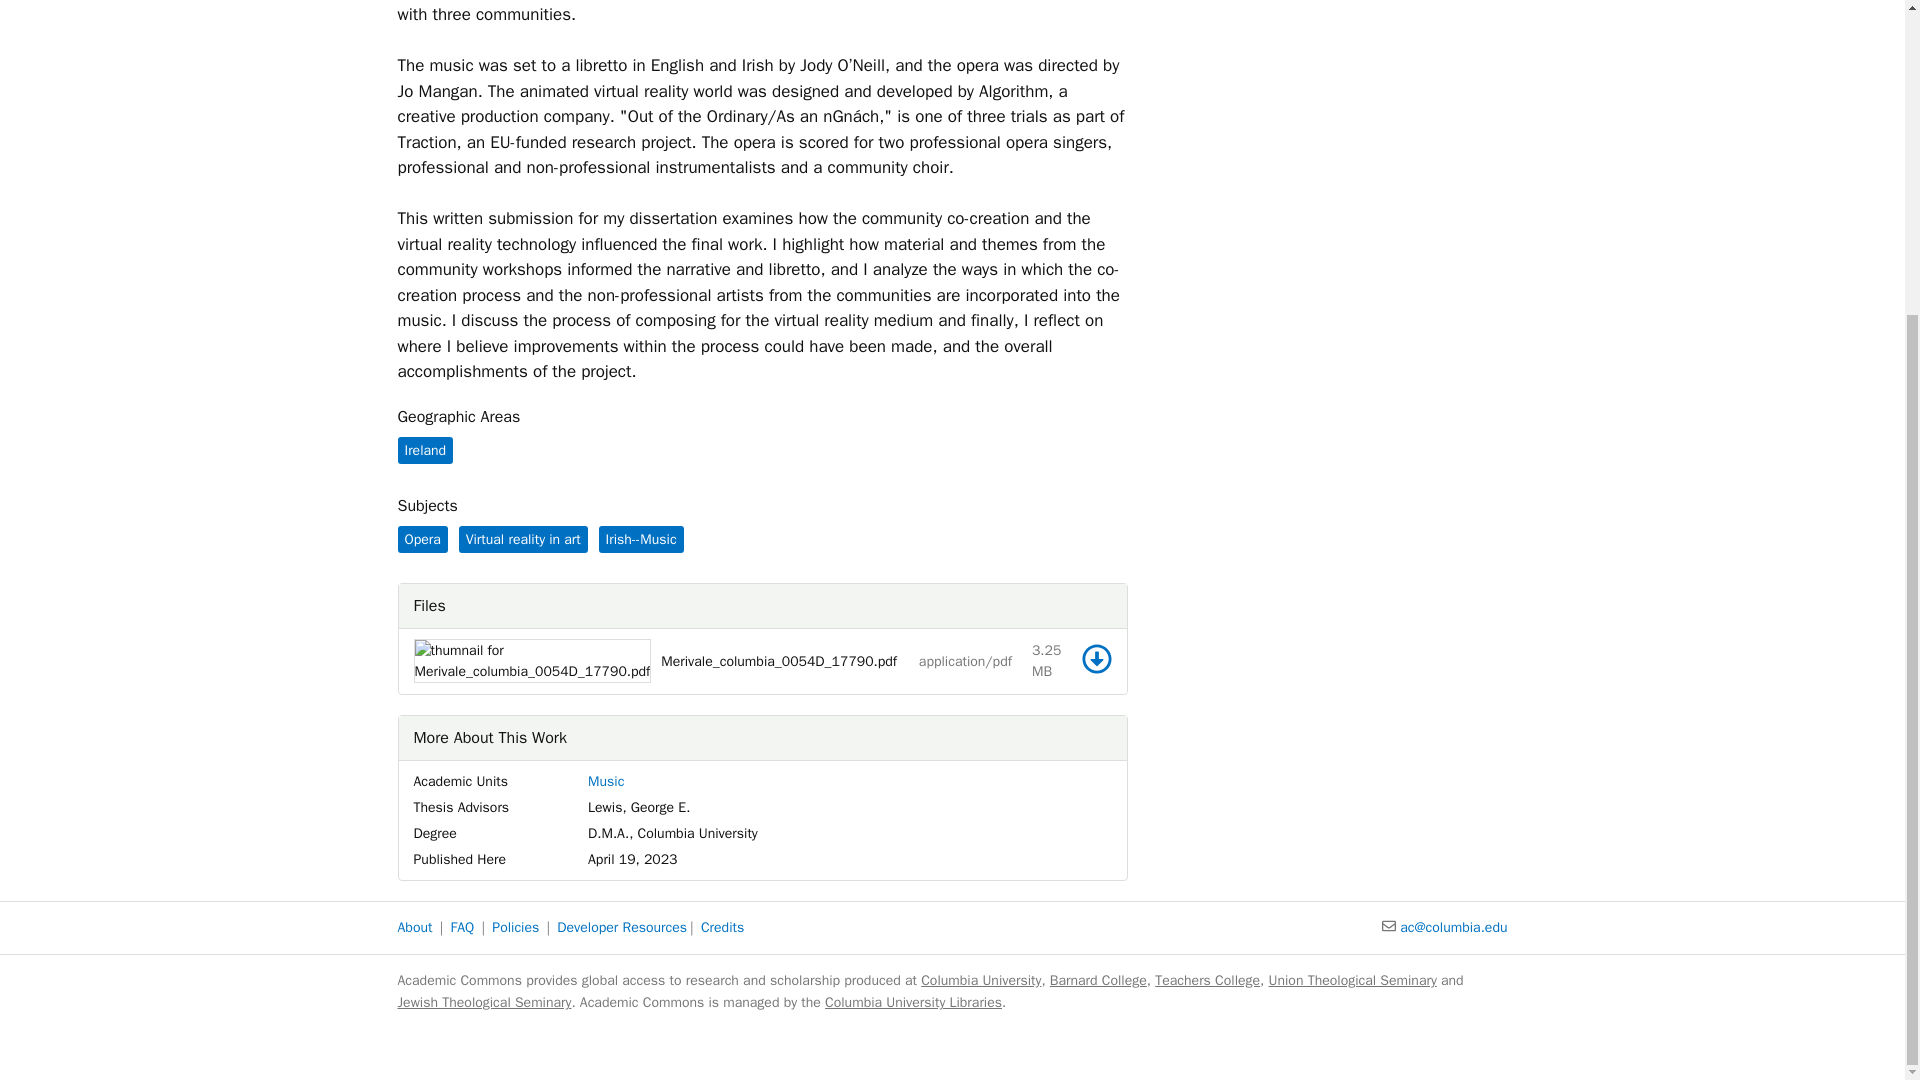  Describe the element at coordinates (622, 928) in the screenshot. I see `Developer Resources` at that location.